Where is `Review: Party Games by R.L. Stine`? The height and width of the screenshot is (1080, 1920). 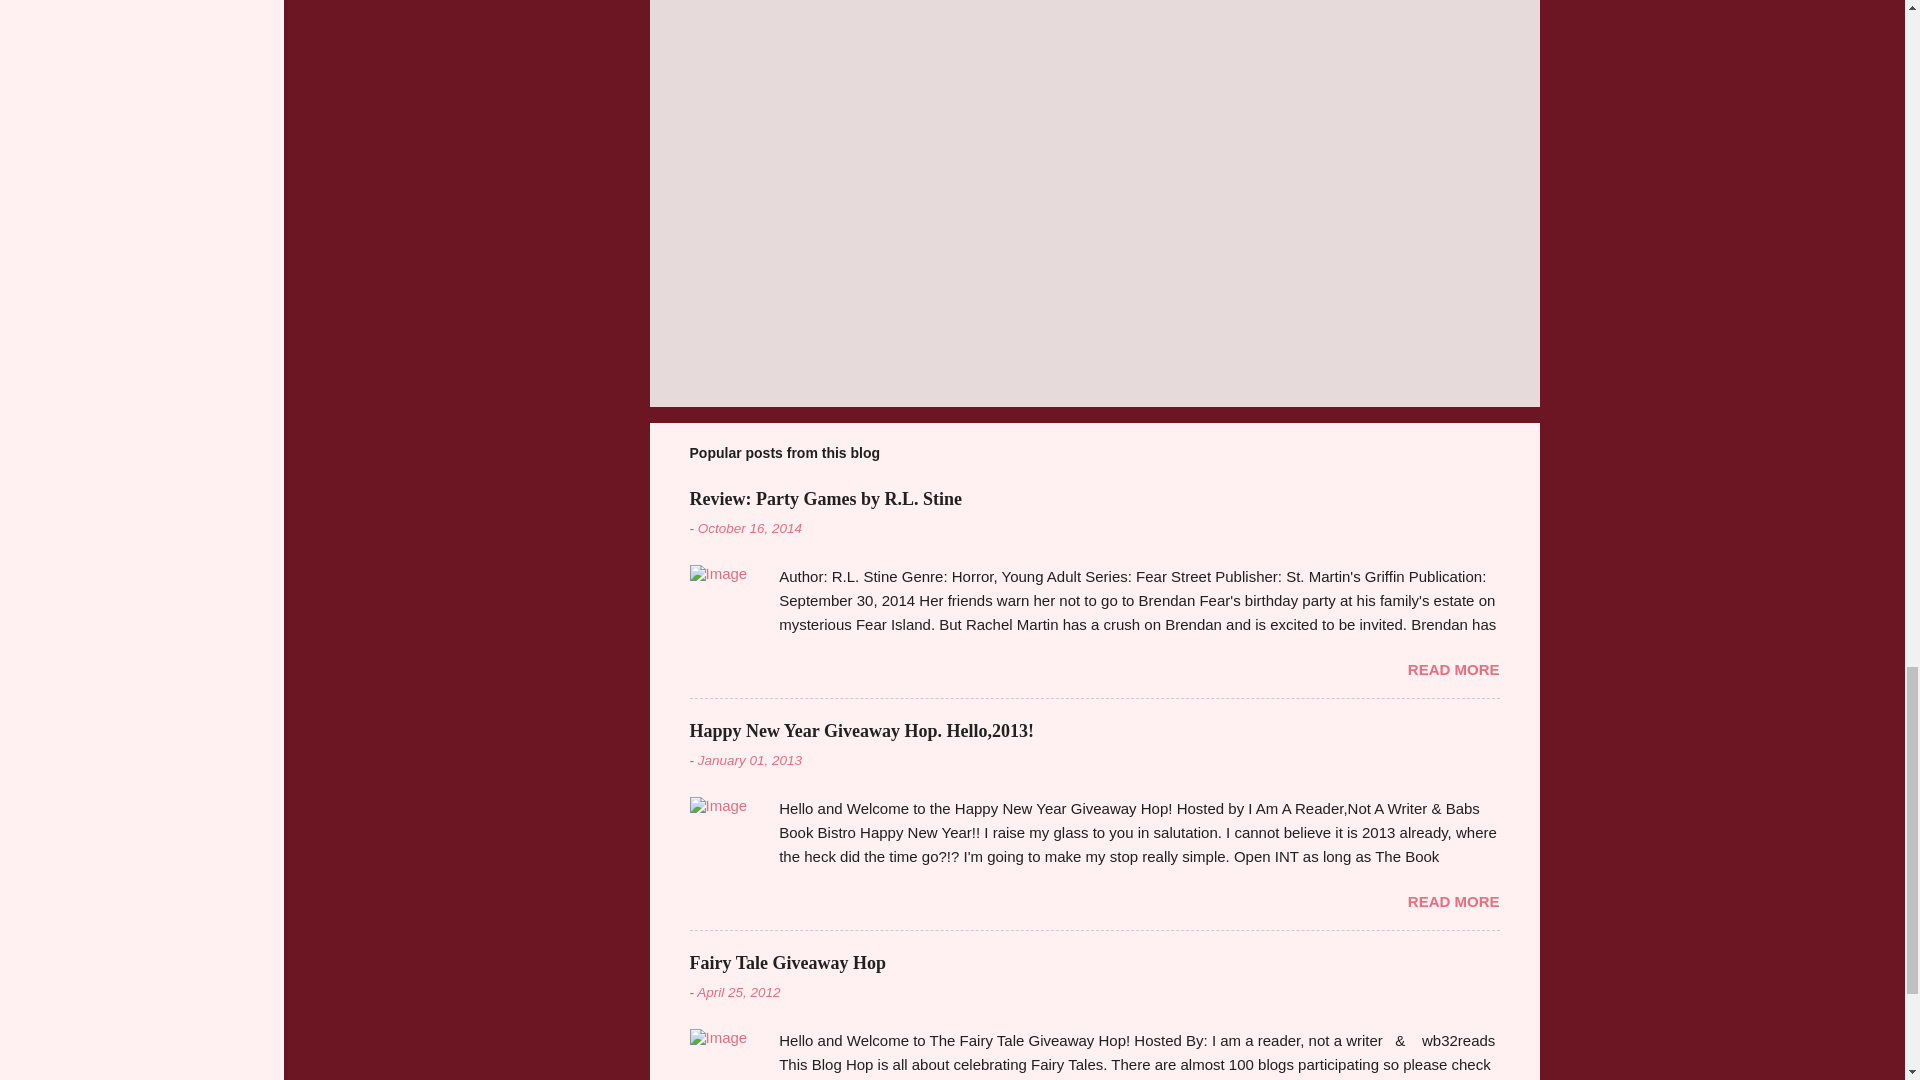 Review: Party Games by R.L. Stine is located at coordinates (825, 498).